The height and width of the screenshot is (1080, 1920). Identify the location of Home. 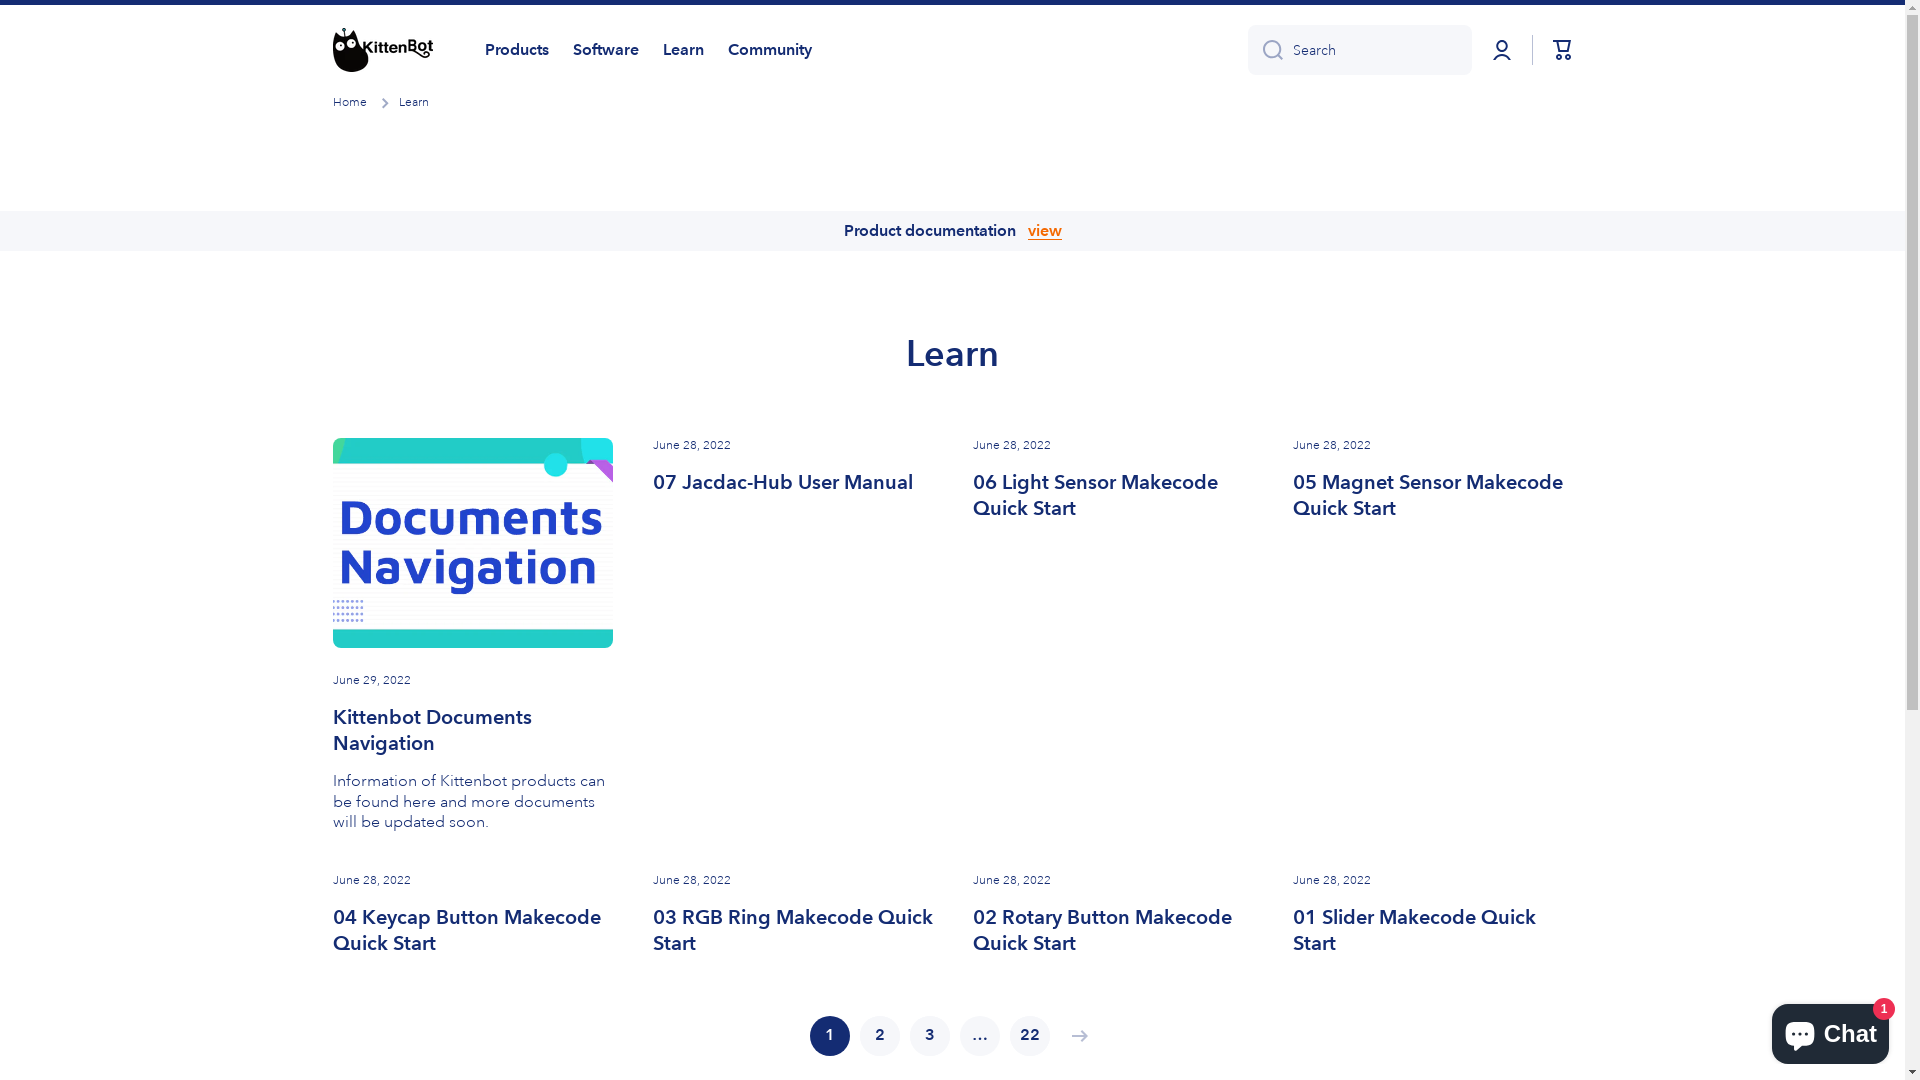
(349, 103).